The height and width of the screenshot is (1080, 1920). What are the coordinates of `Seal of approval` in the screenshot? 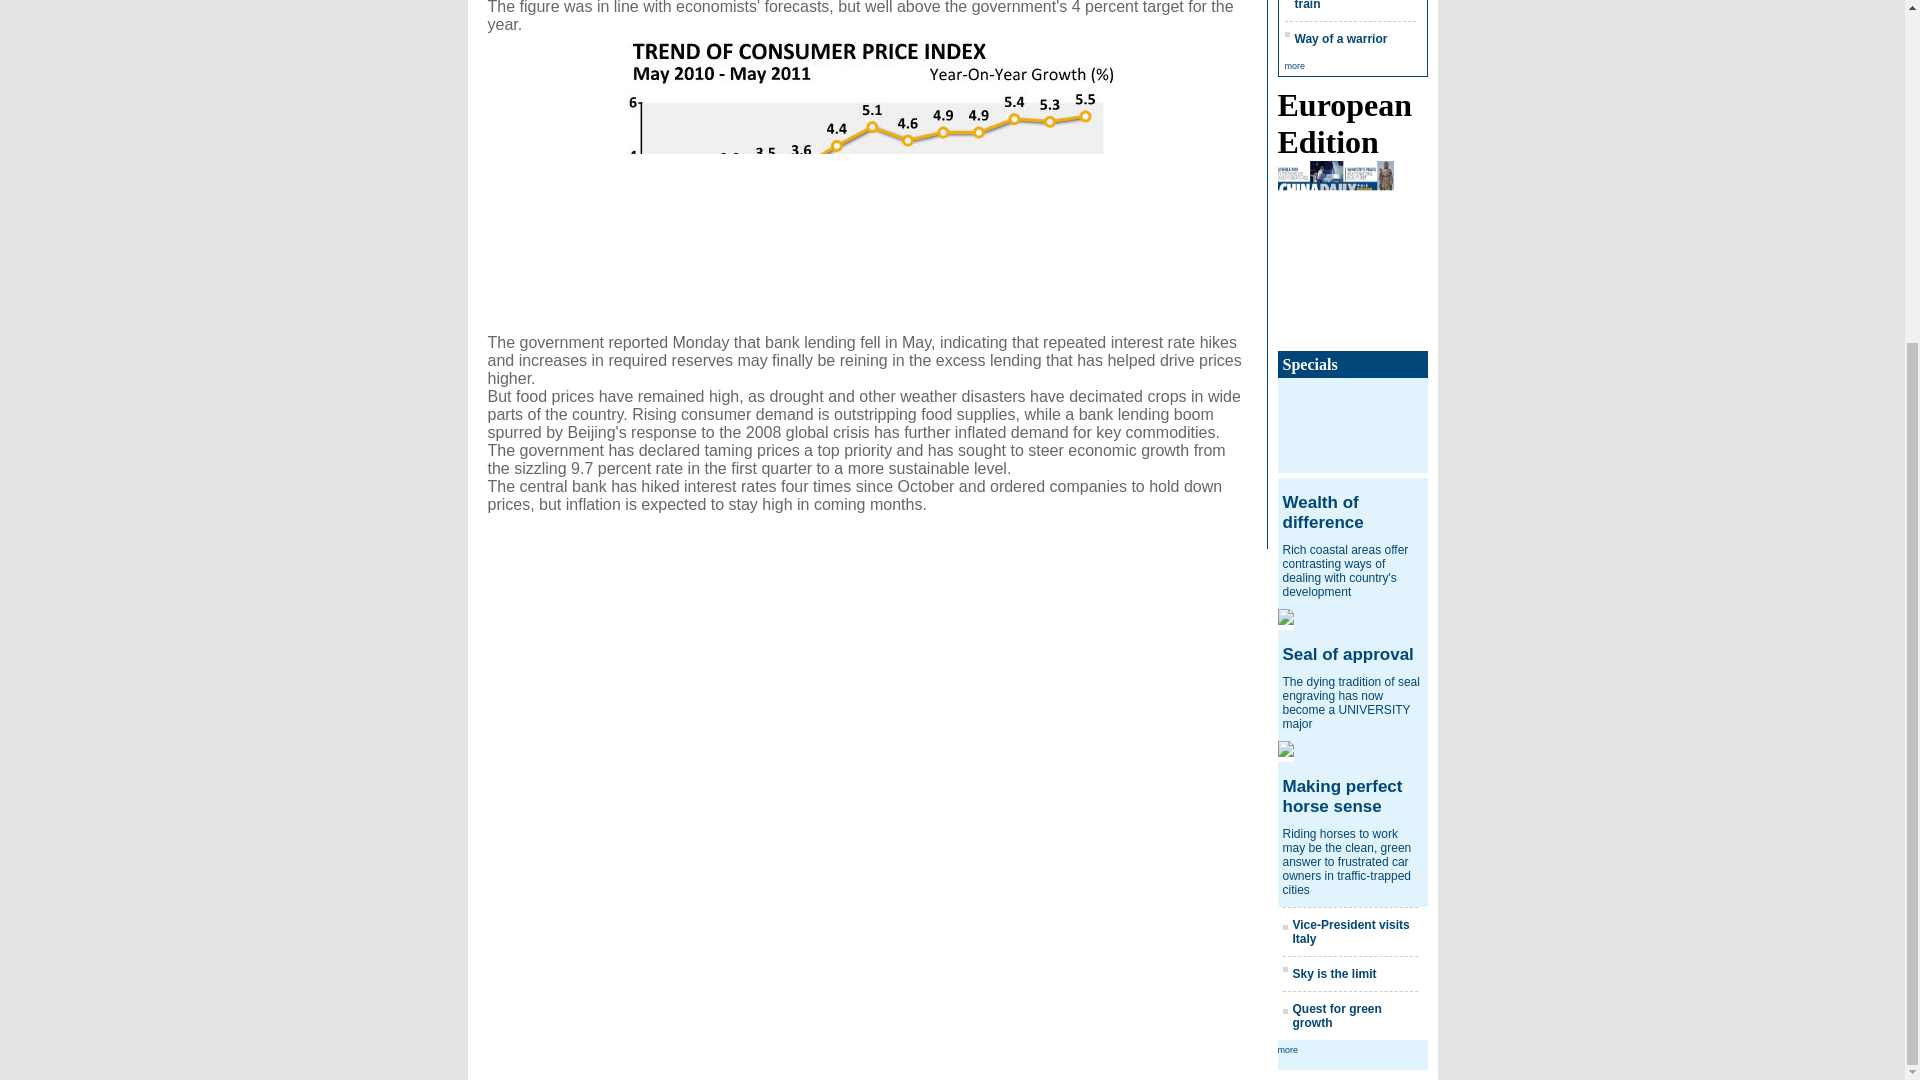 It's located at (1348, 654).